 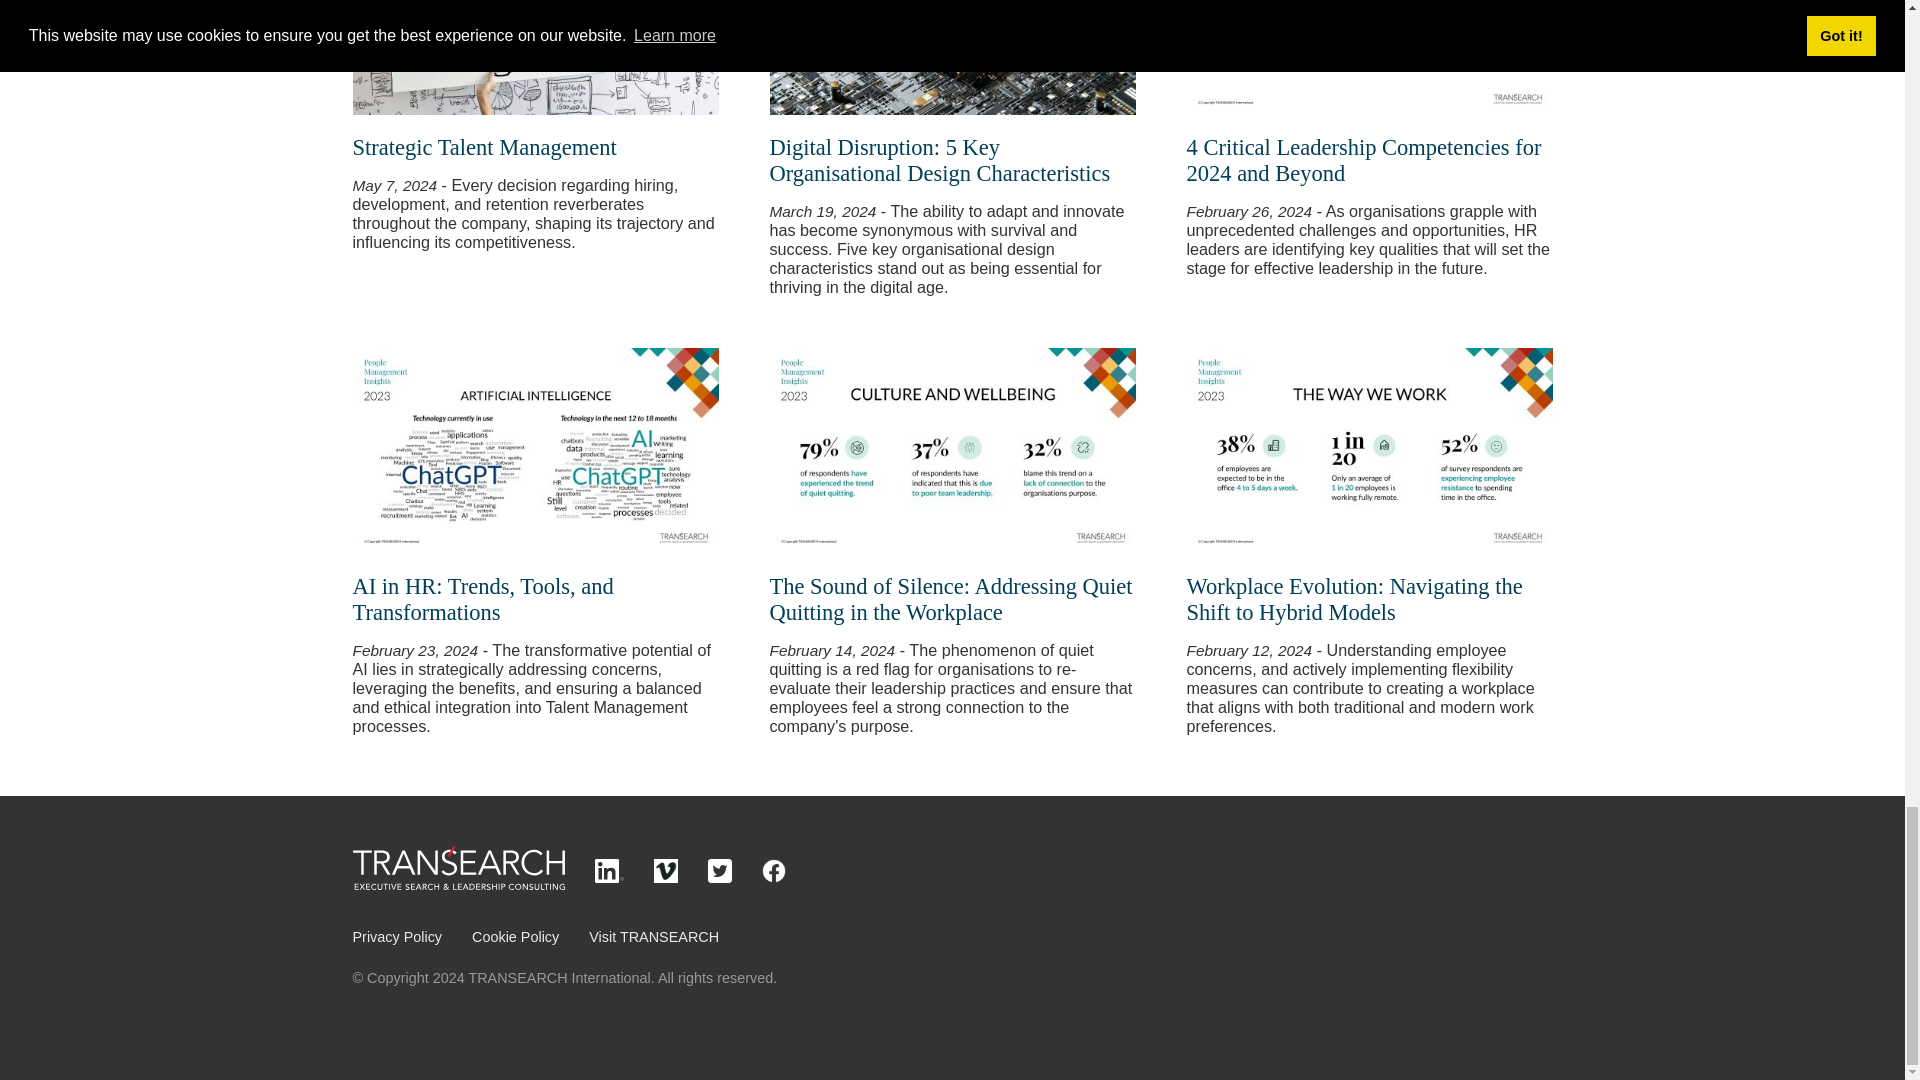 I want to click on TRANSEARCH International on Twitter, so click(x=720, y=878).